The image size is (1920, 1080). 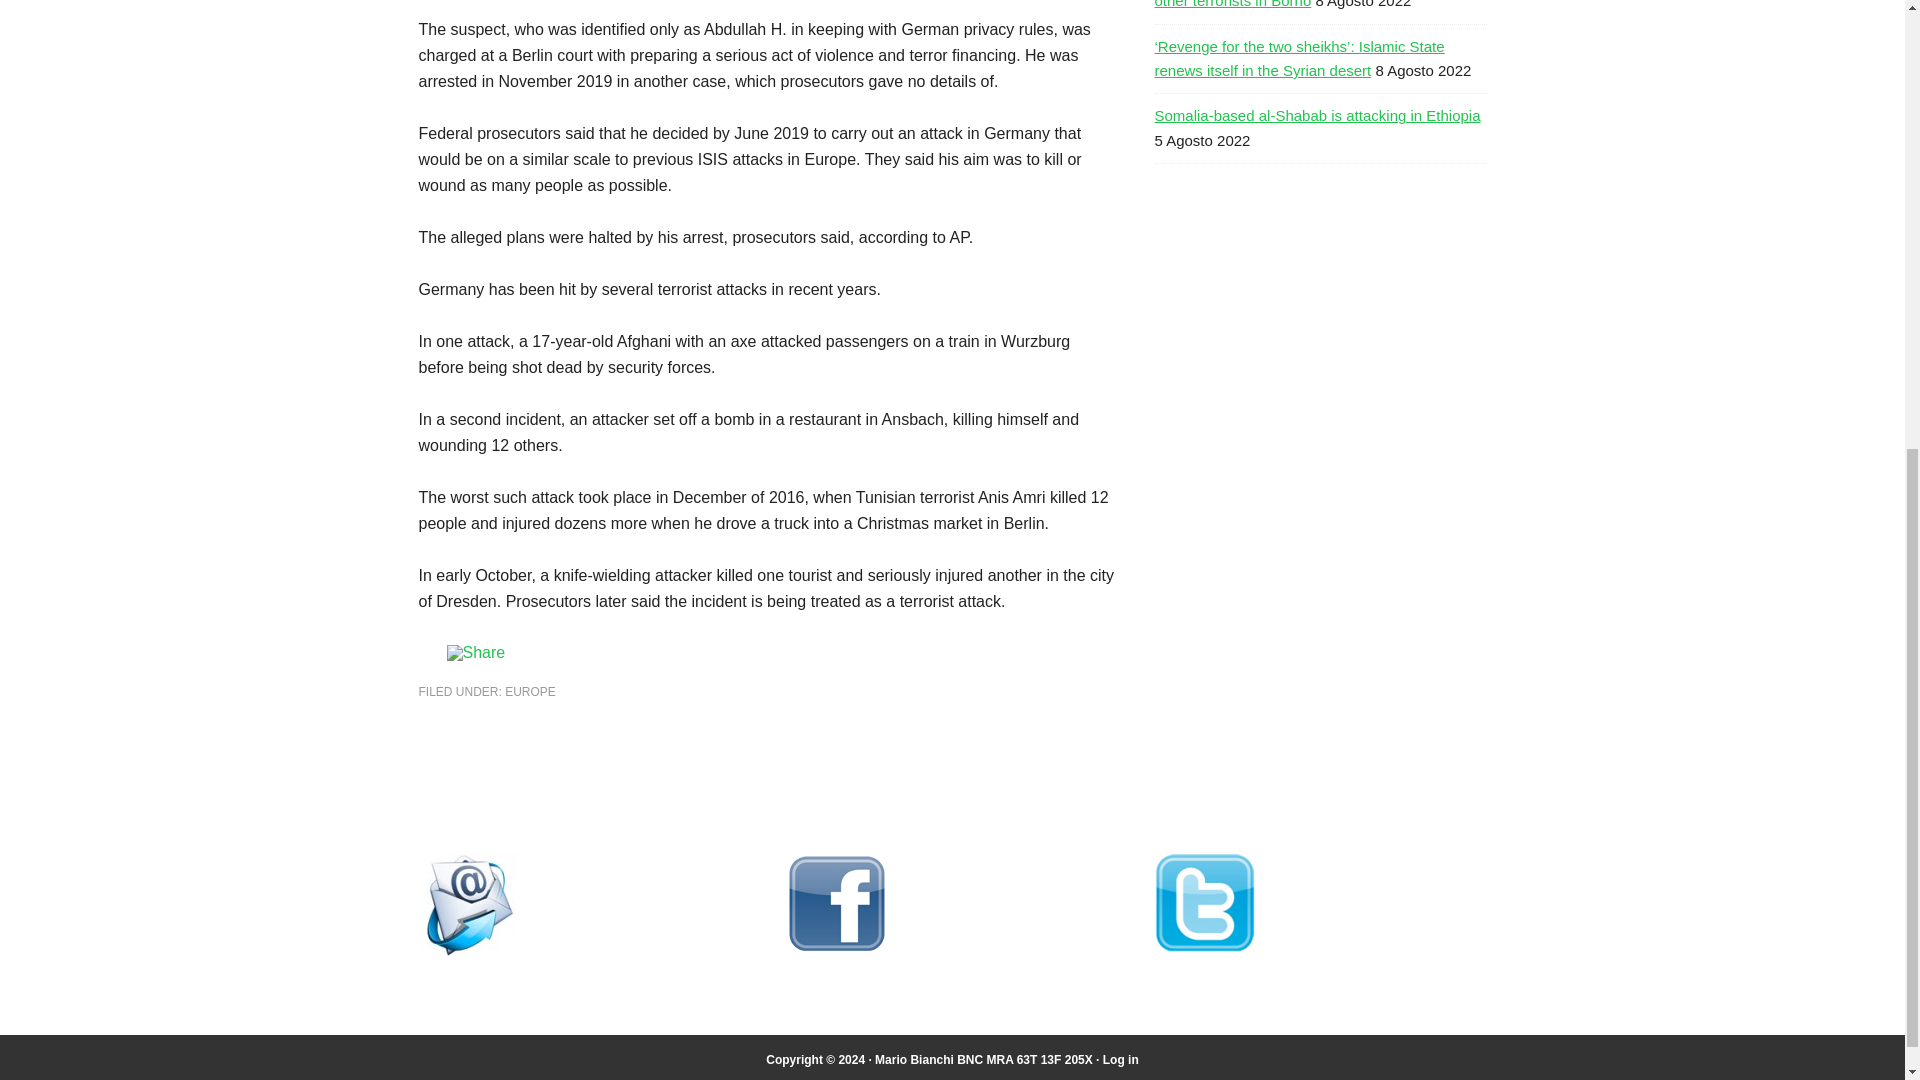 I want to click on Somalia-based al-Shabab is attacking in Ethiopia, so click(x=1316, y=115).